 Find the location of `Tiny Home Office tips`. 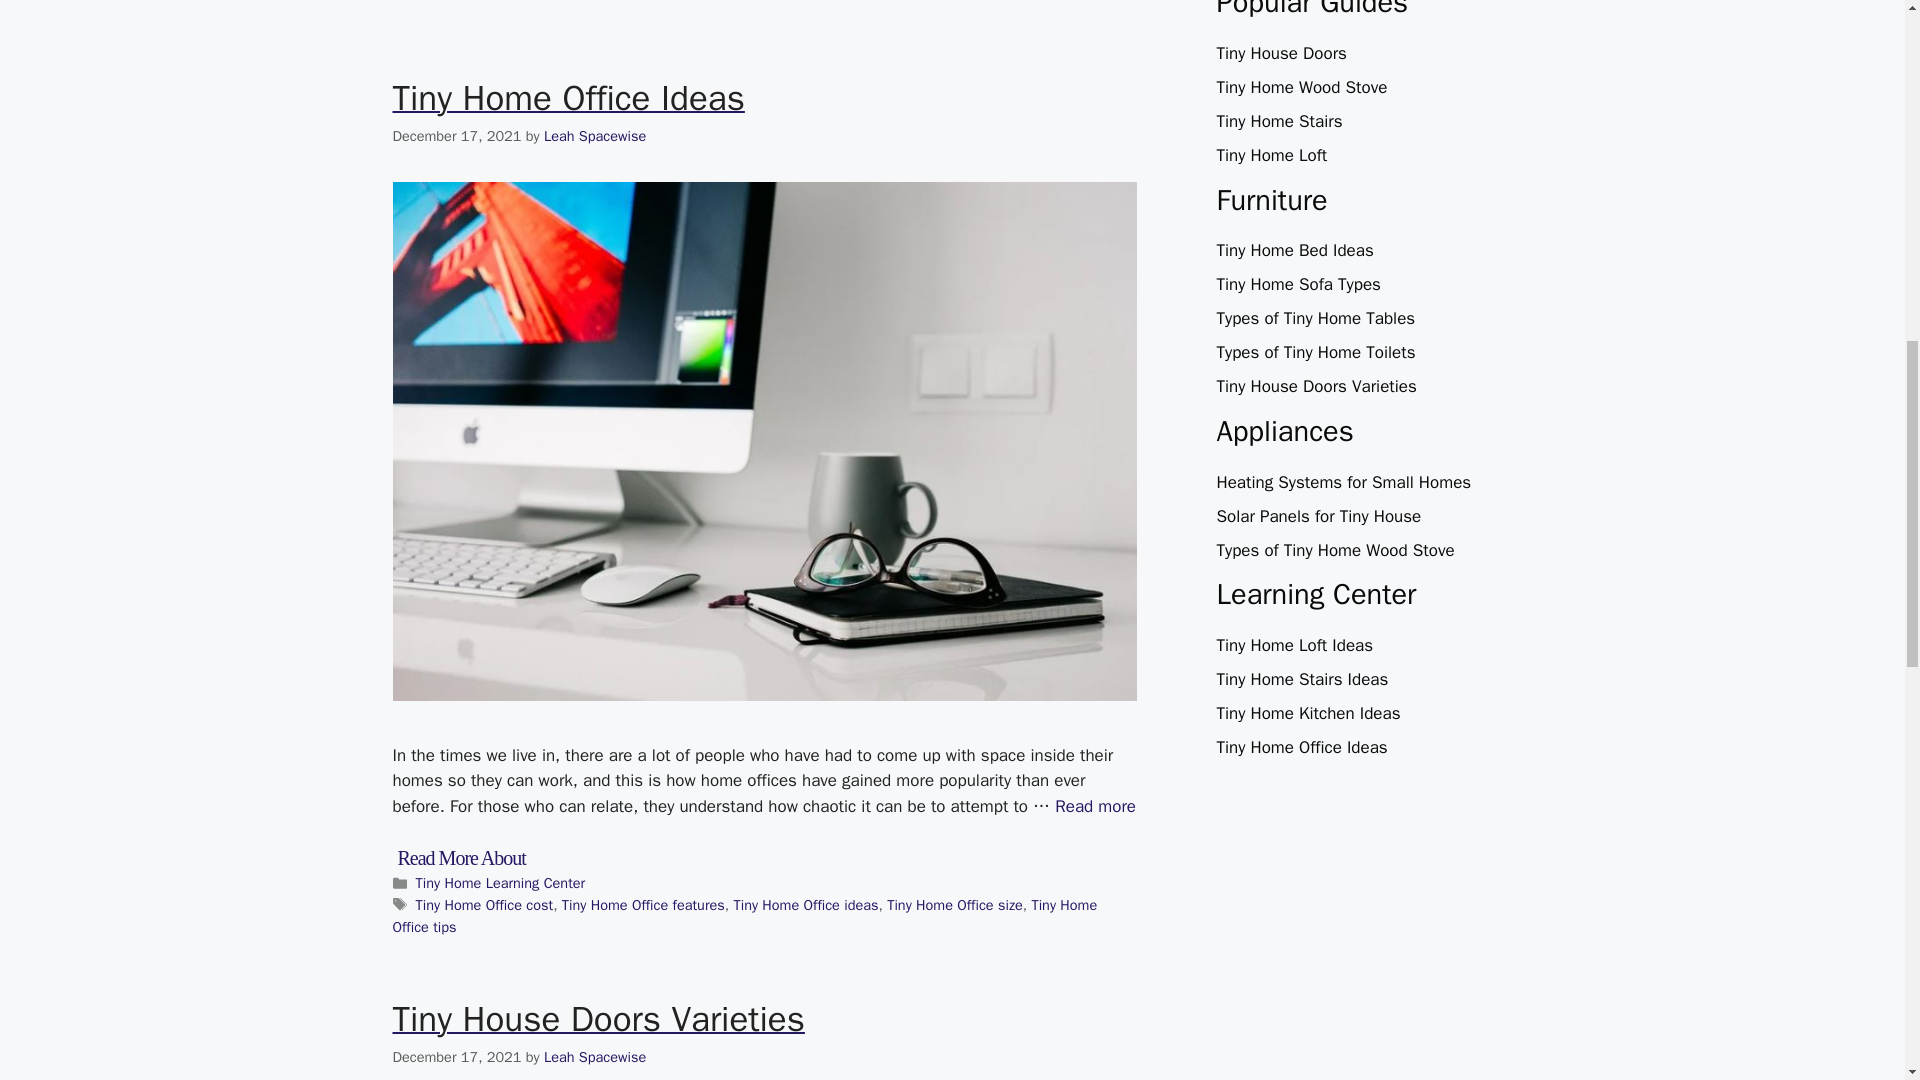

Tiny Home Office tips is located at coordinates (744, 916).